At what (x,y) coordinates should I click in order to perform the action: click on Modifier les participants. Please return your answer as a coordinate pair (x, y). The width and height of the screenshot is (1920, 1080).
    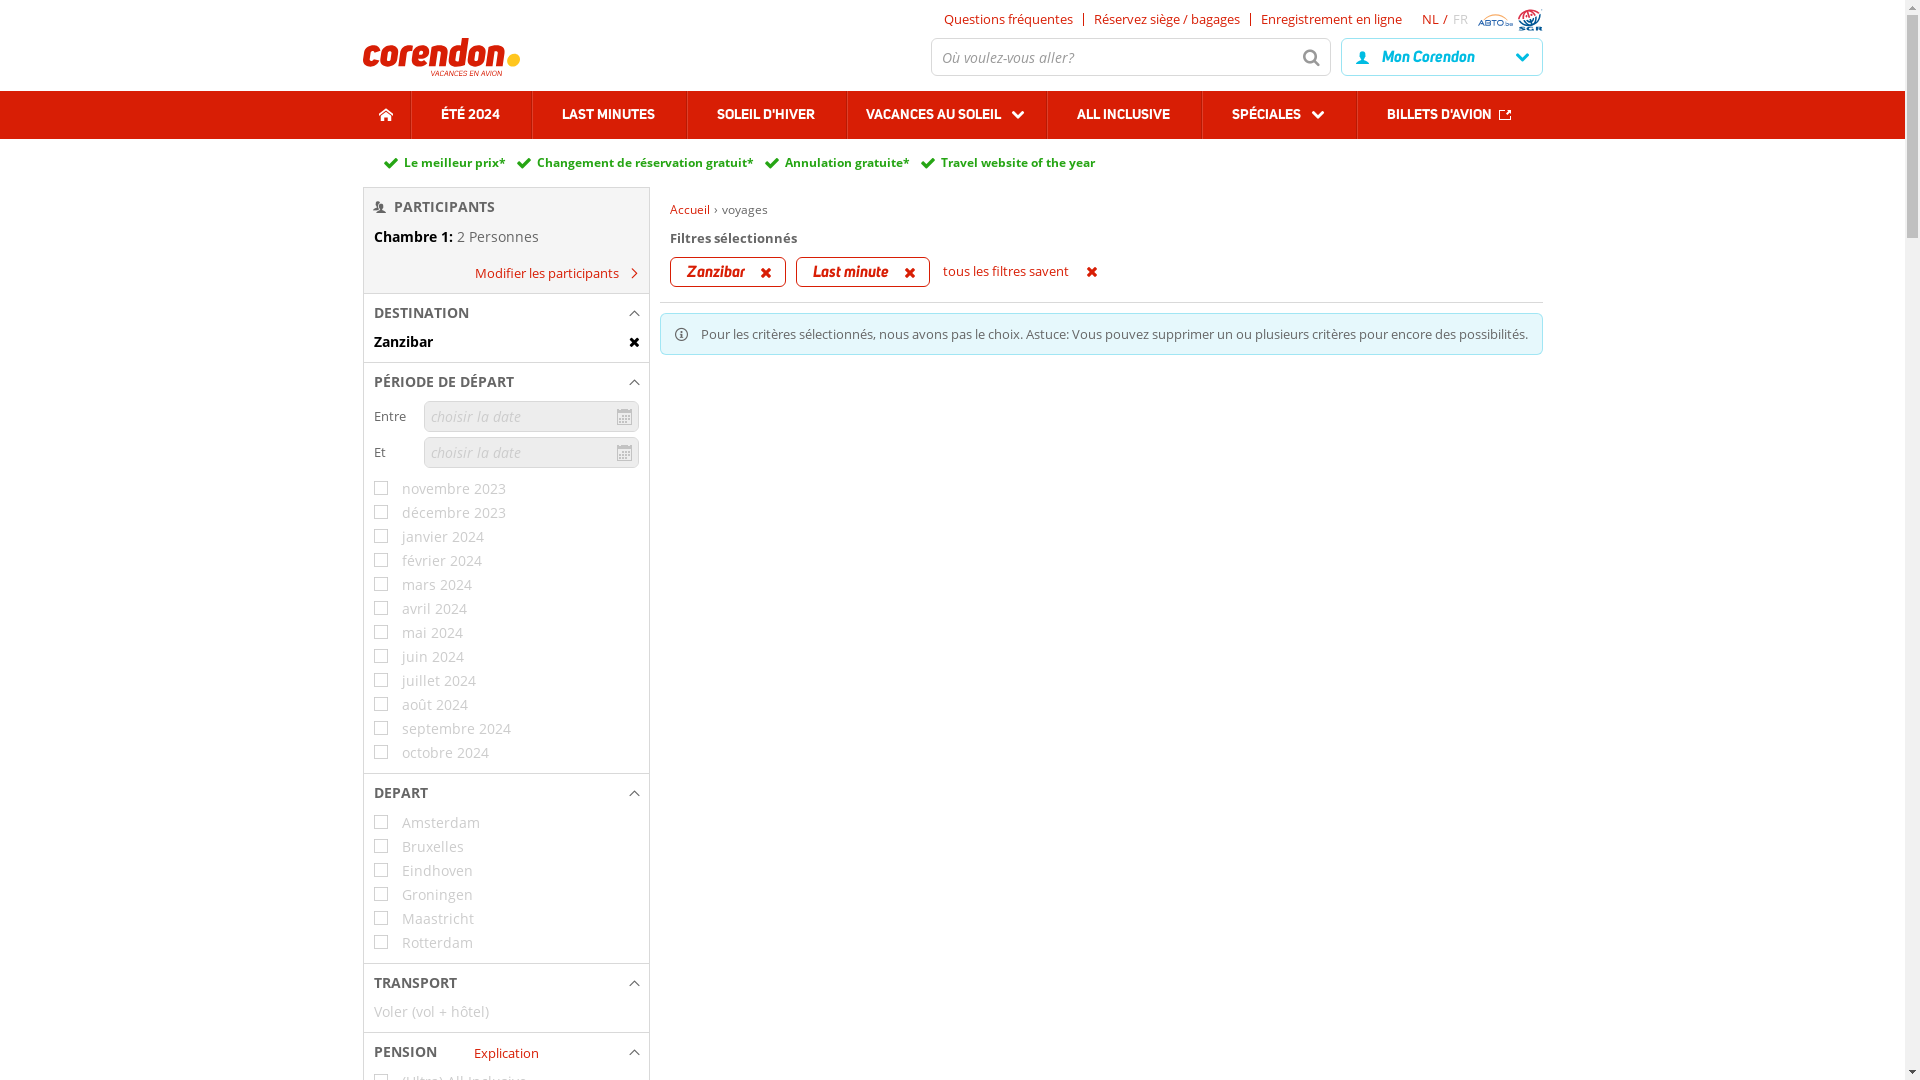
    Looking at the image, I should click on (552, 273).